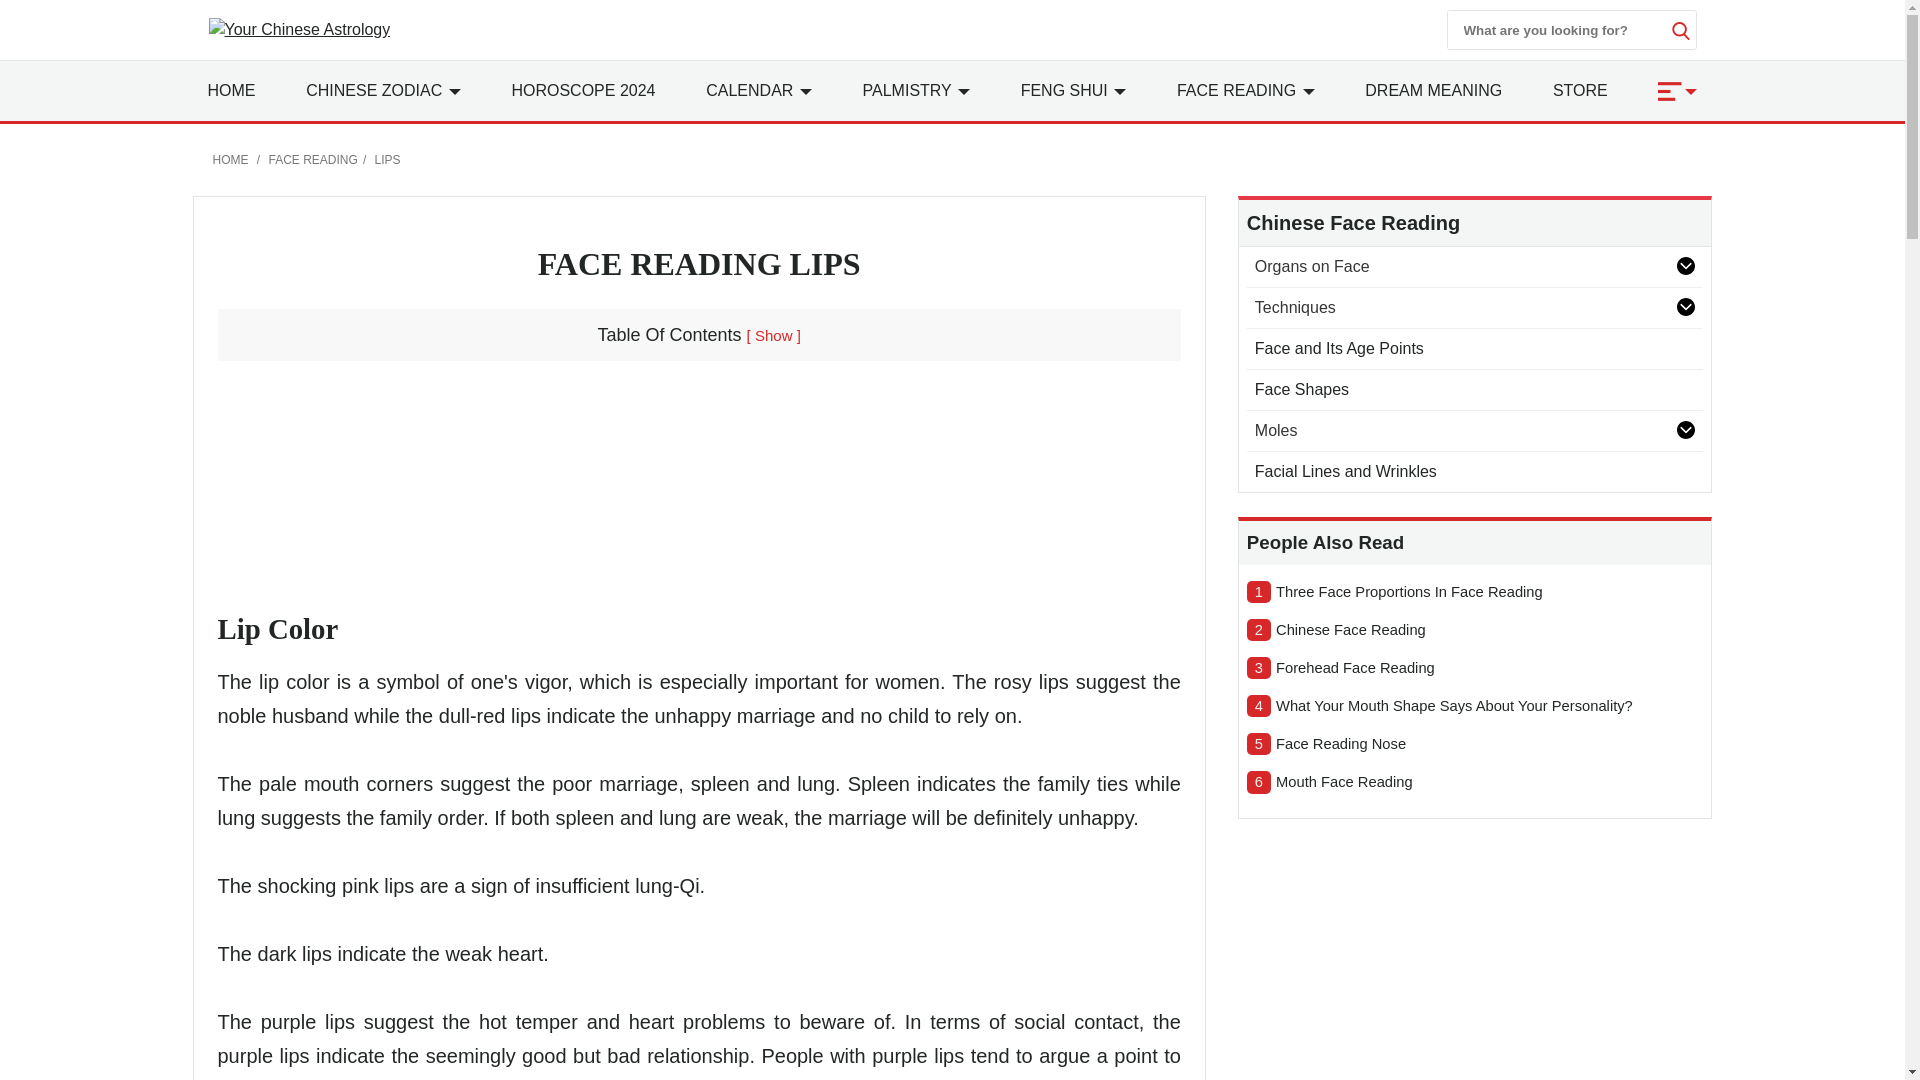 This screenshot has height=1080, width=1920. What do you see at coordinates (582, 90) in the screenshot?
I see `HOROSCOPE 2024` at bounding box center [582, 90].